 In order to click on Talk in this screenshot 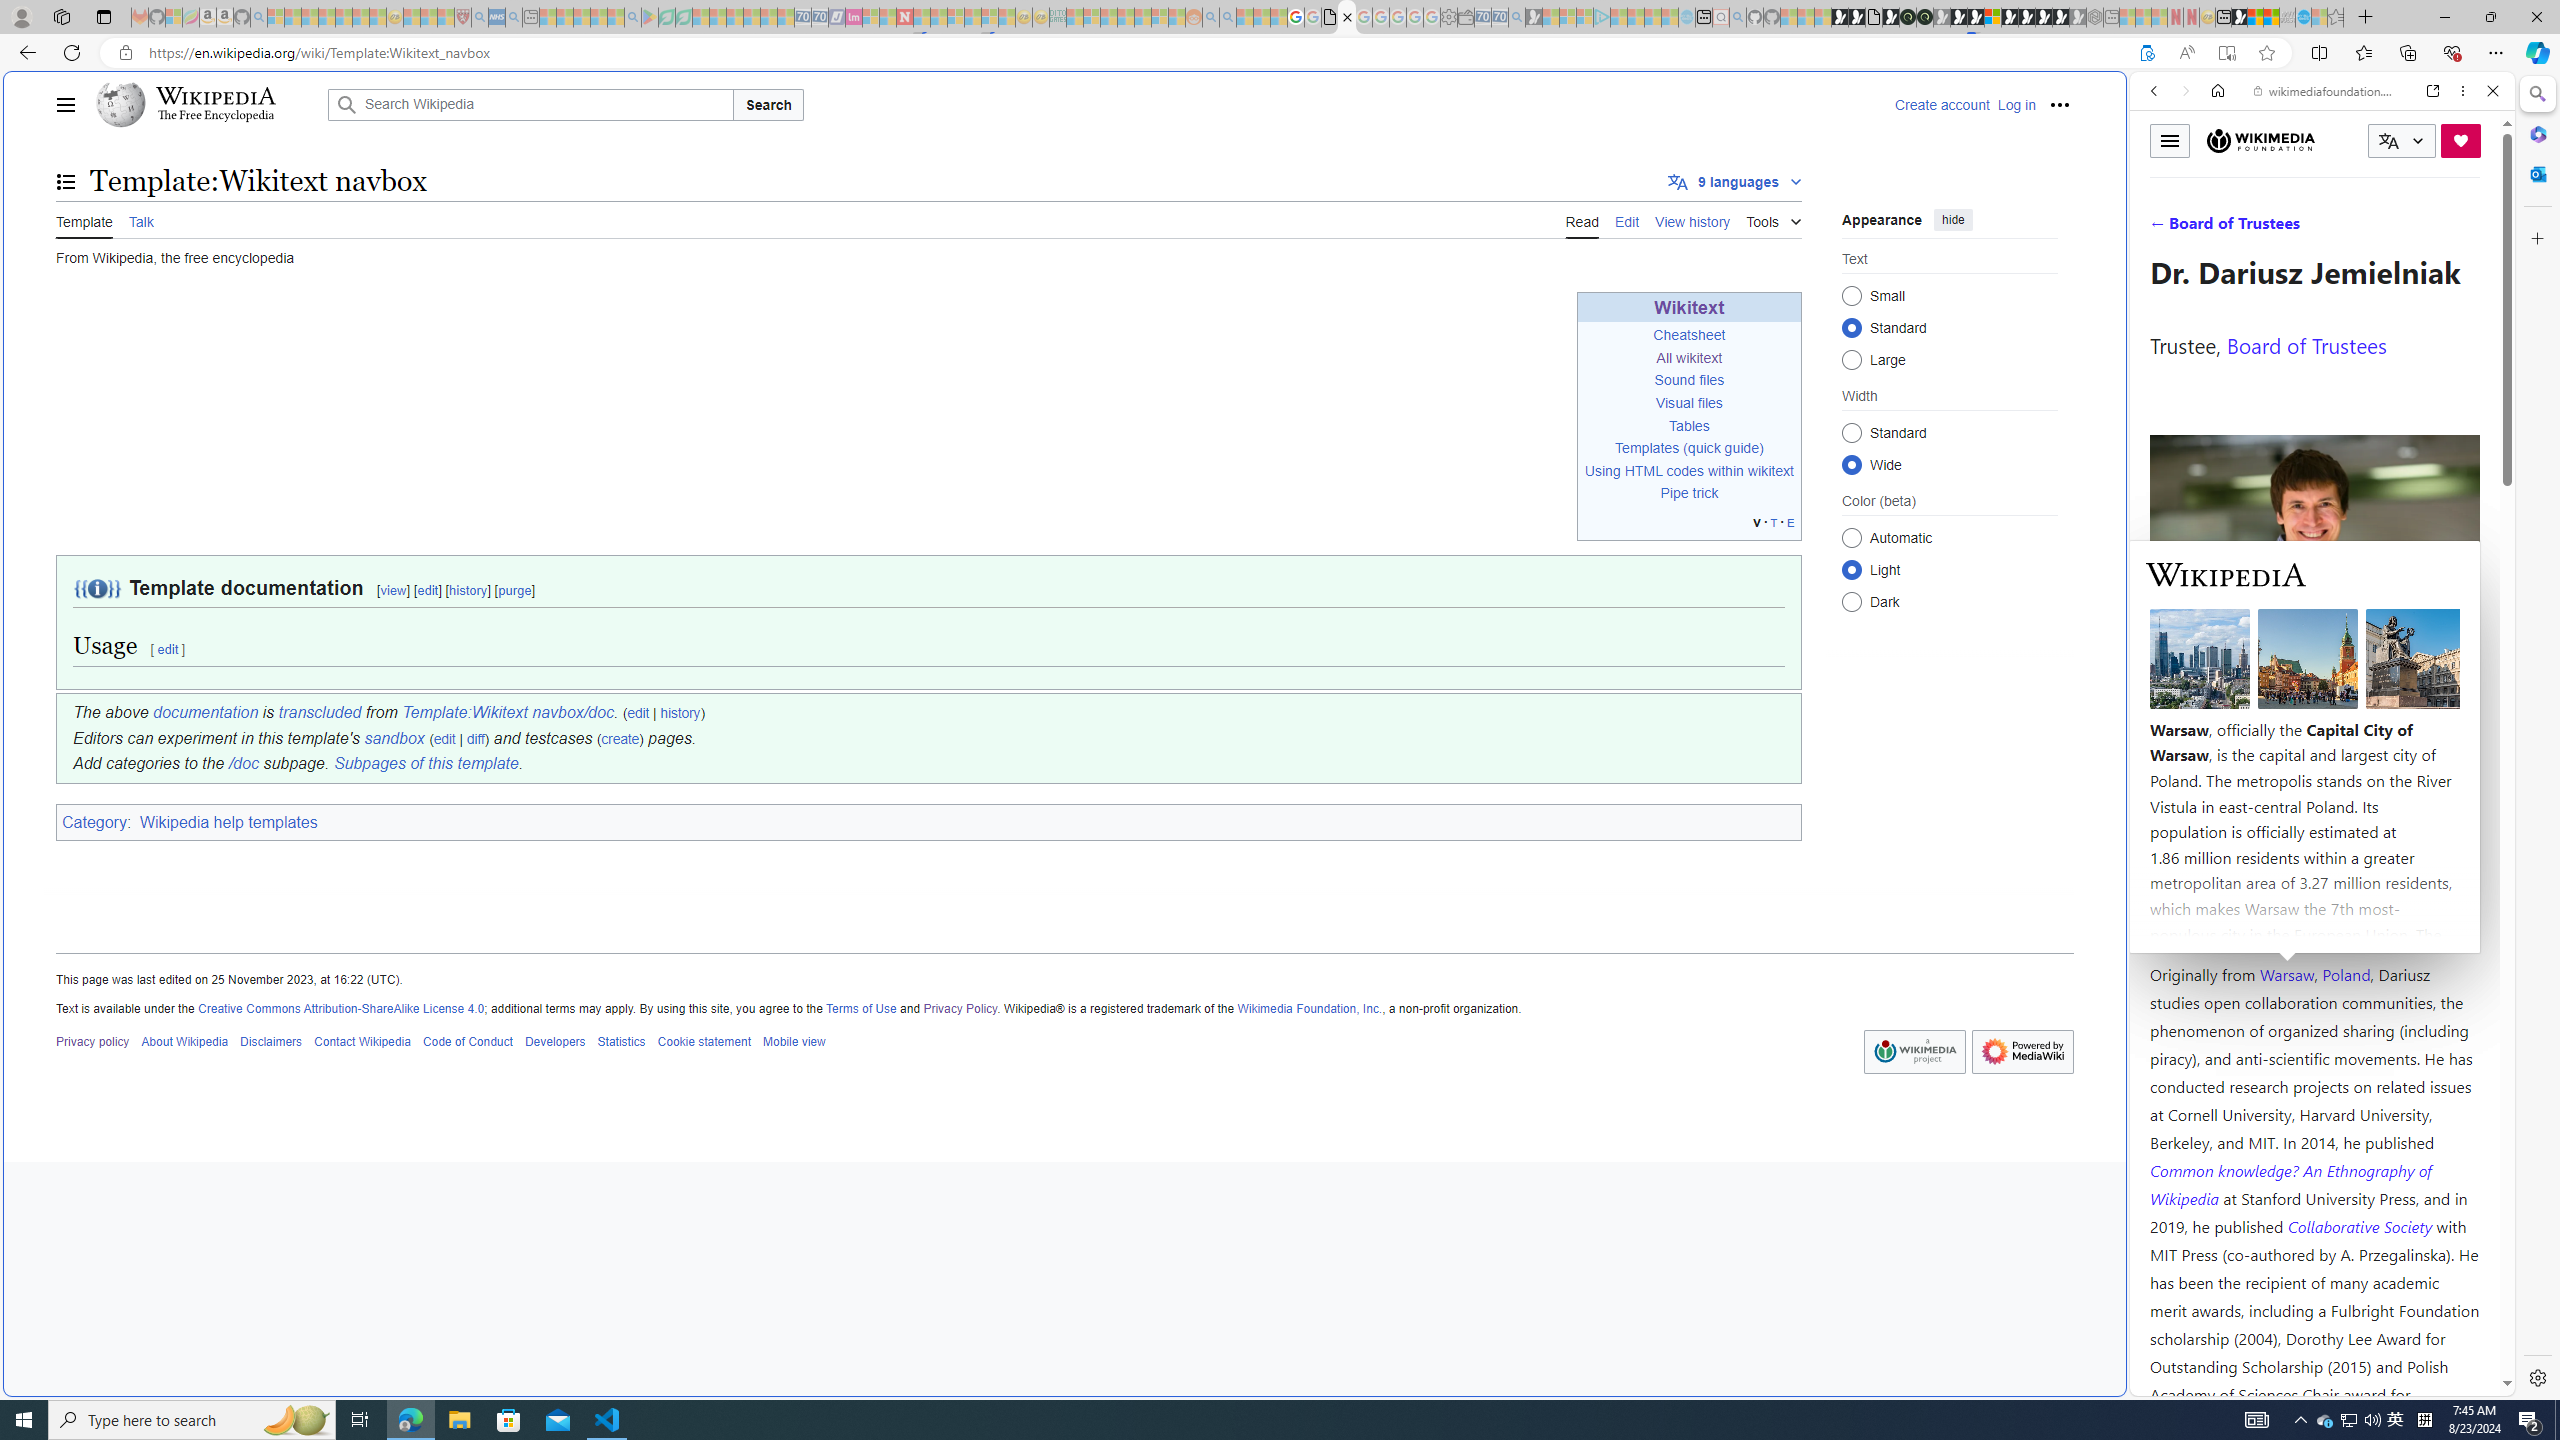, I will do `click(140, 219)`.